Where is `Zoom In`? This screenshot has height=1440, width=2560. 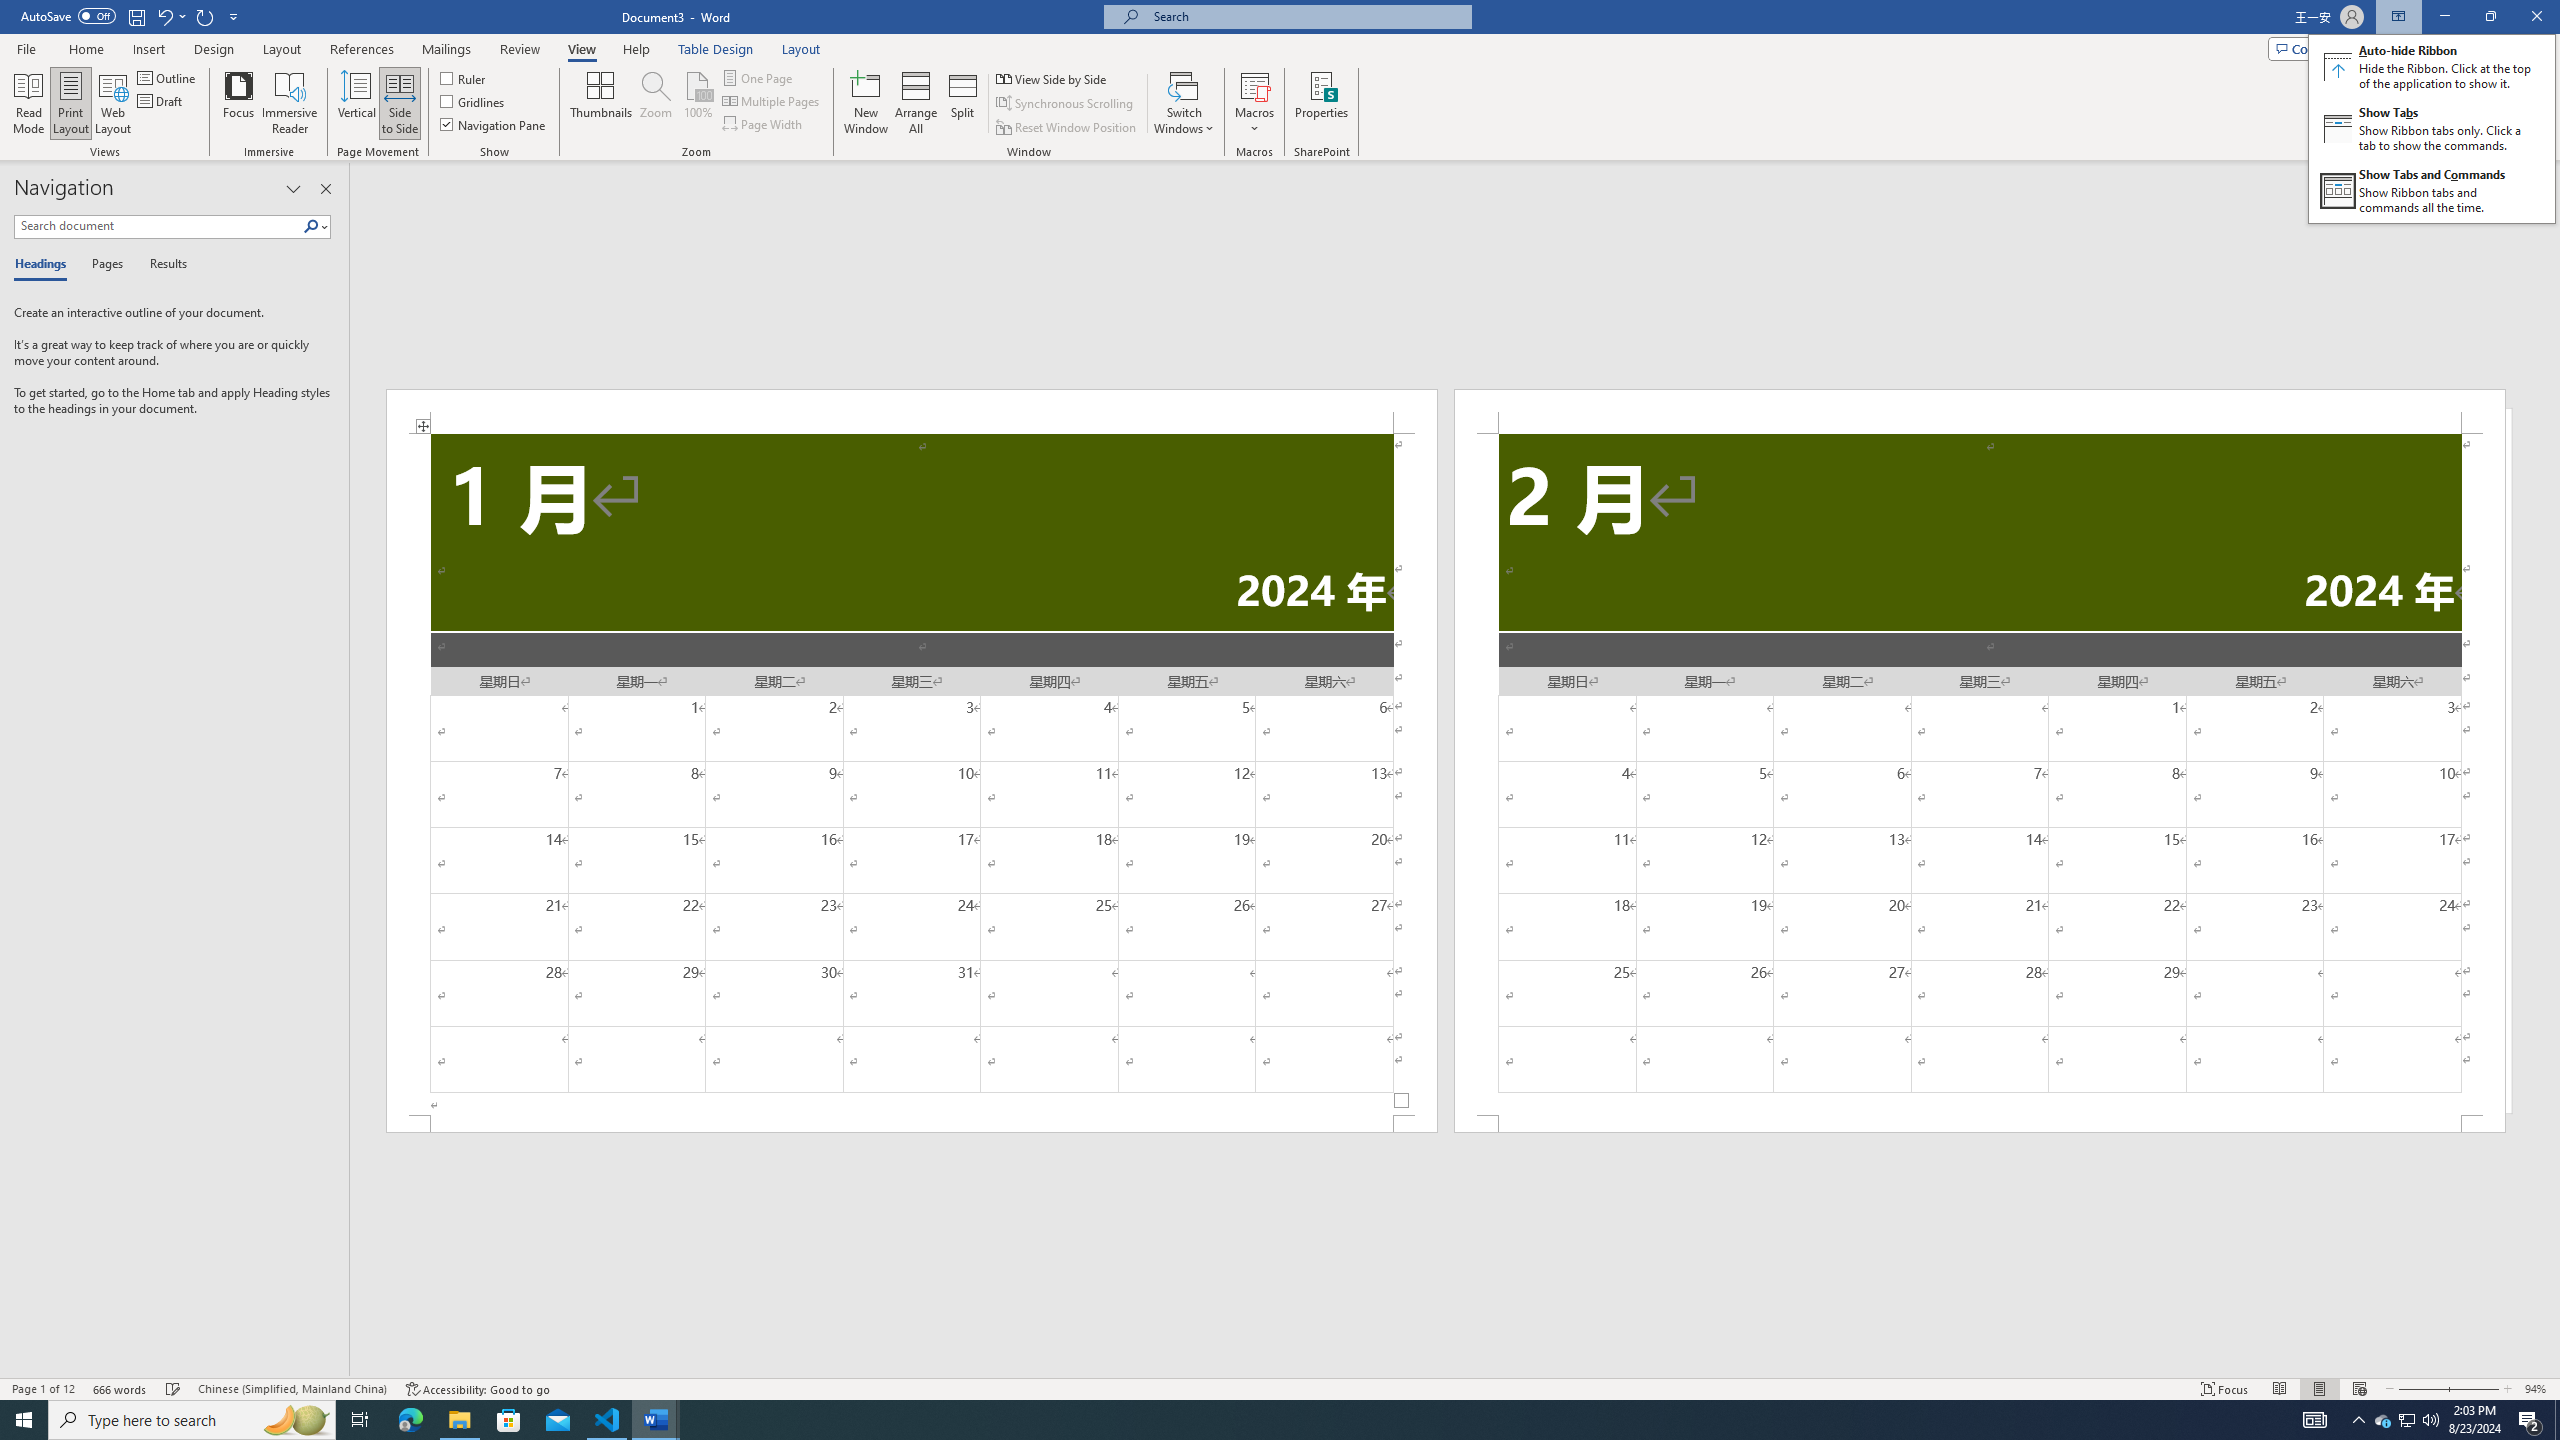
Zoom In is located at coordinates (2474, 1389).